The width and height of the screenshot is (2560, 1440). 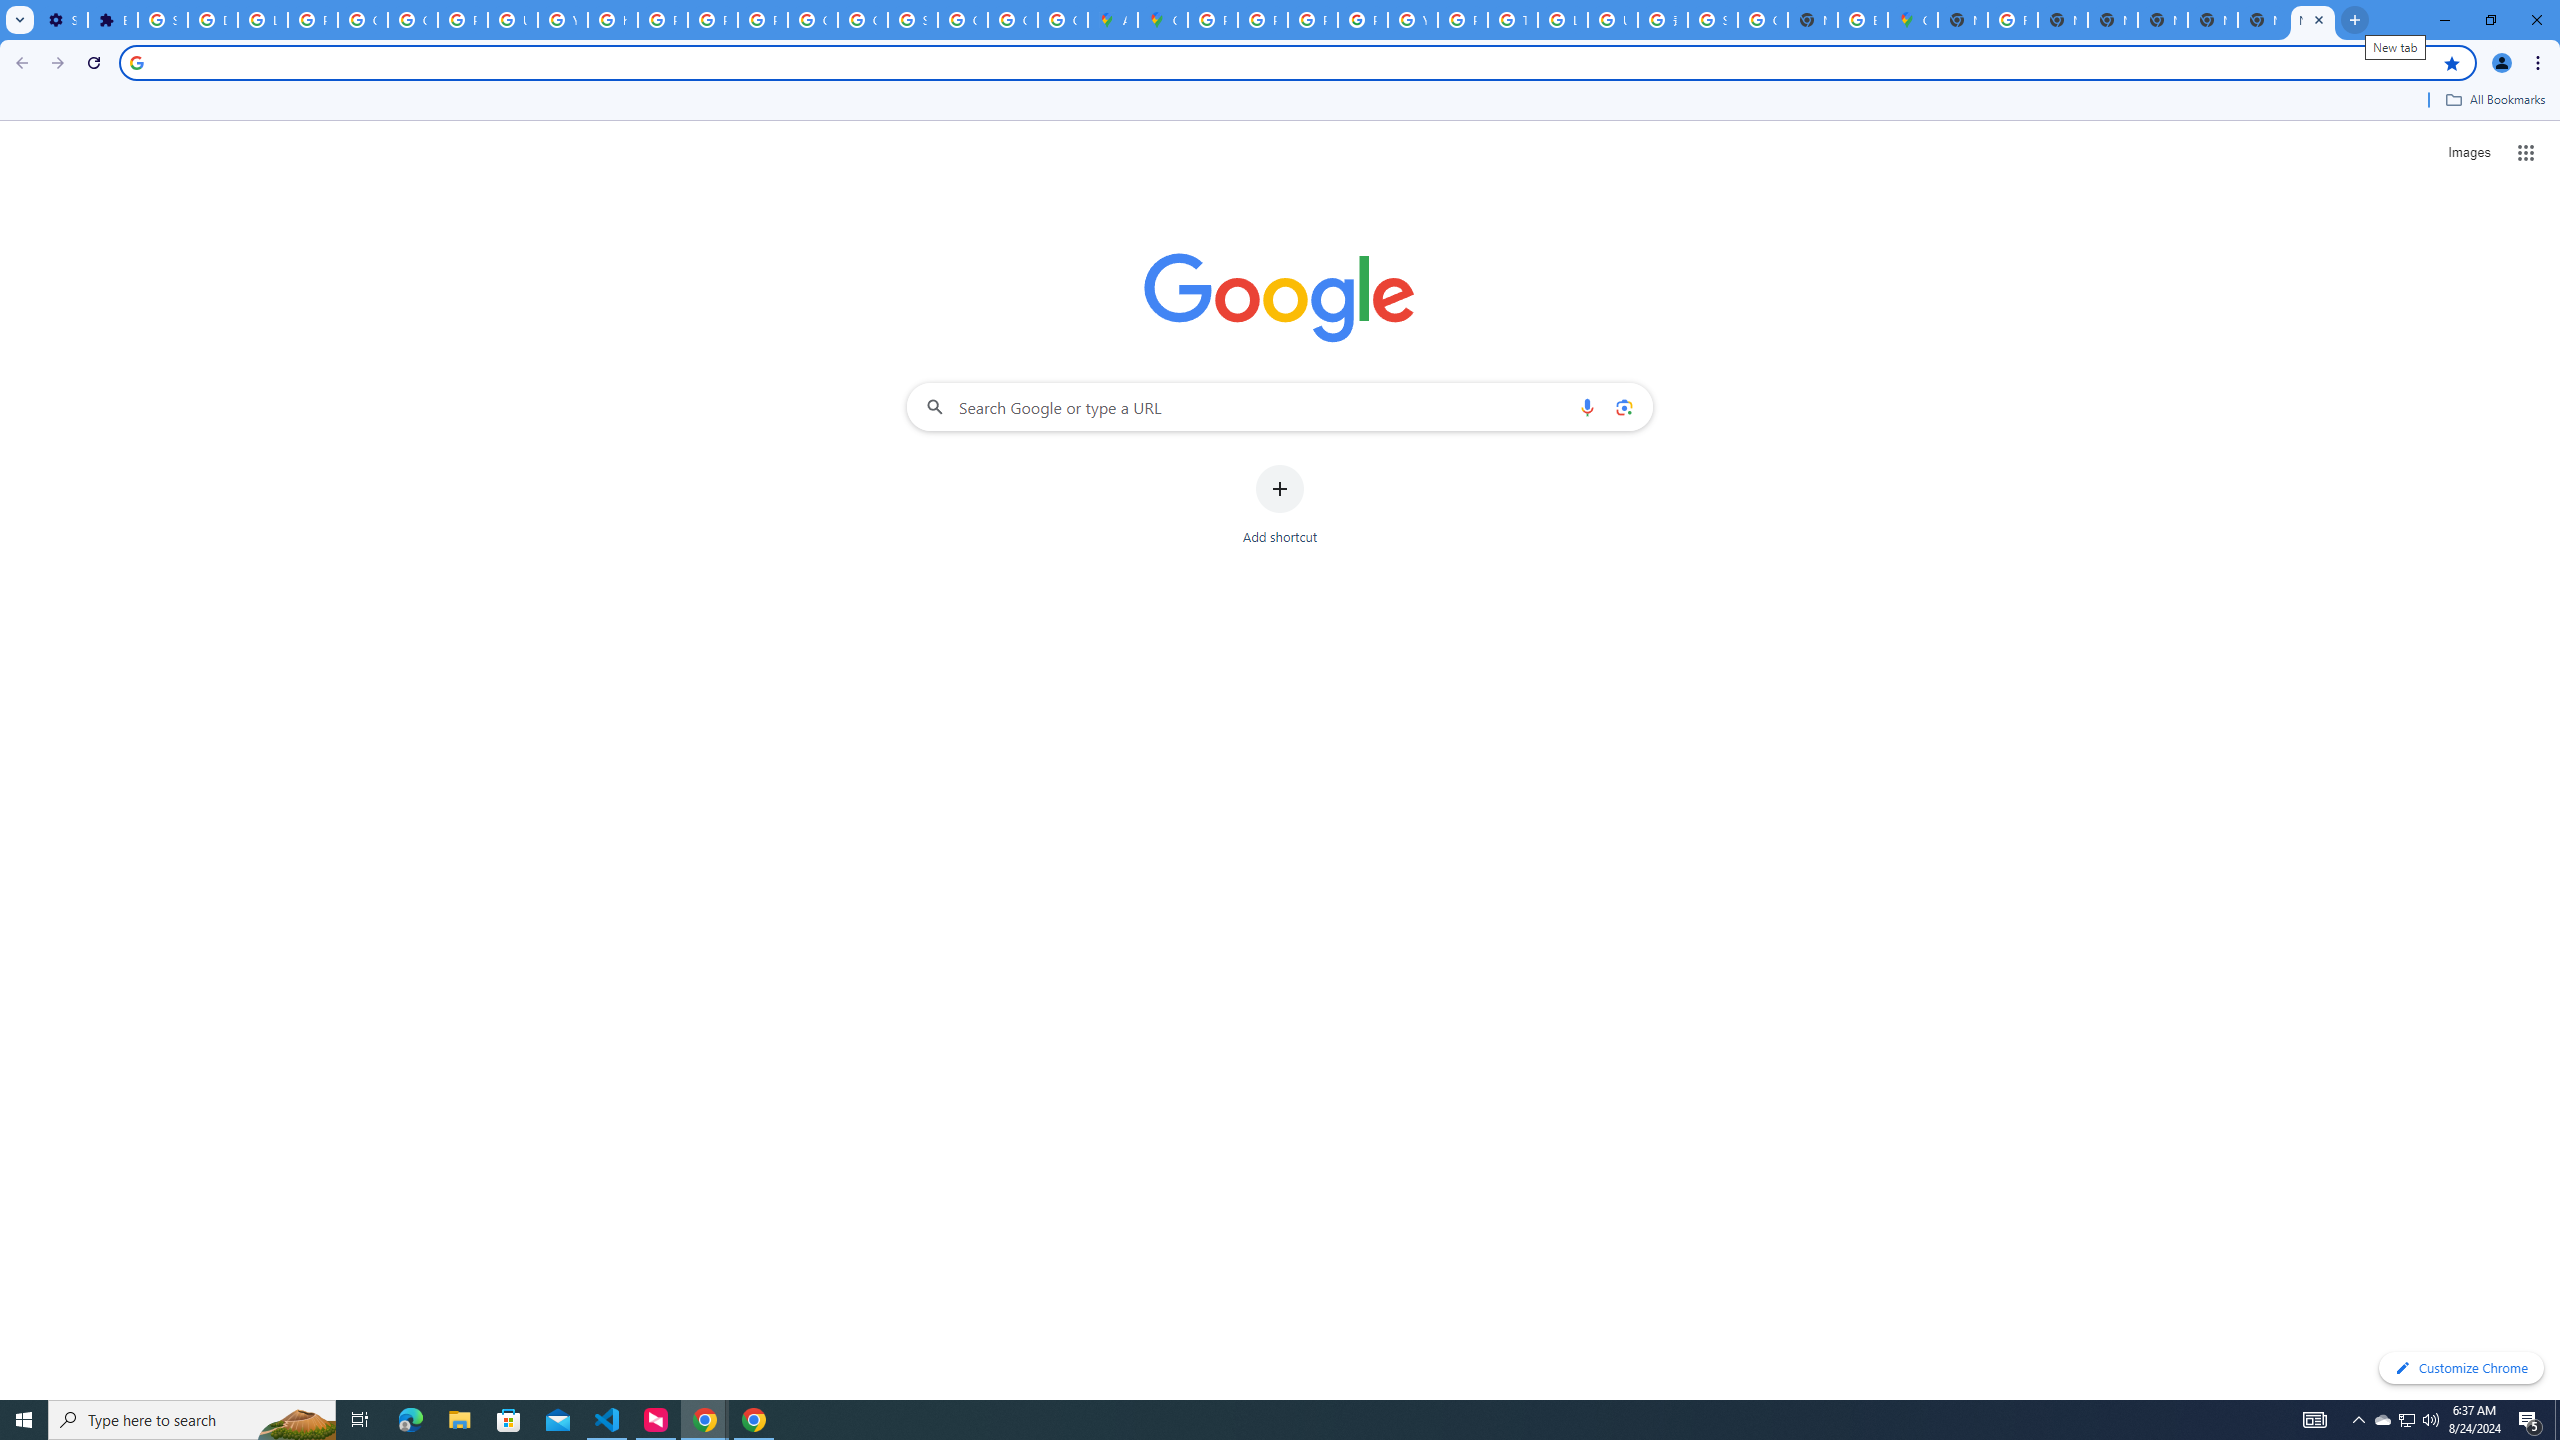 What do you see at coordinates (1163, 20) in the screenshot?
I see `Google Maps` at bounding box center [1163, 20].